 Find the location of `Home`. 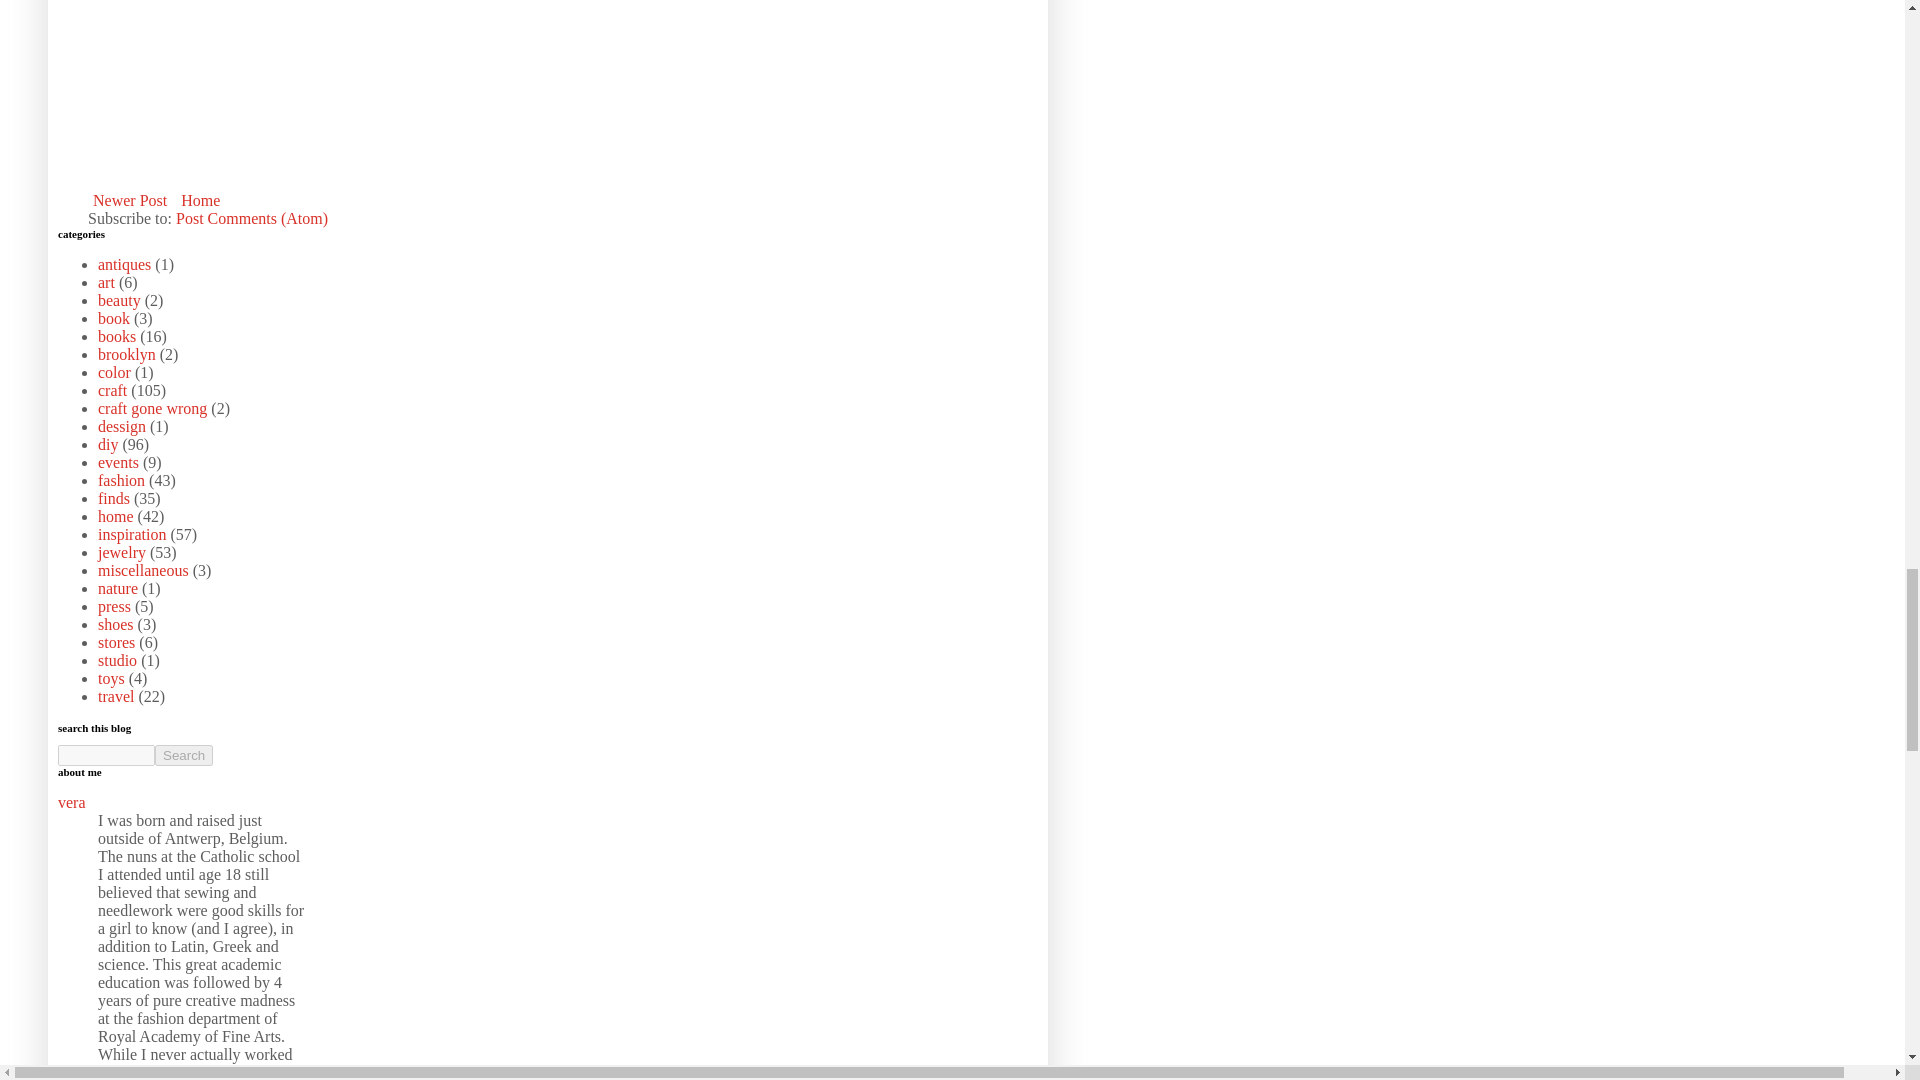

Home is located at coordinates (200, 200).